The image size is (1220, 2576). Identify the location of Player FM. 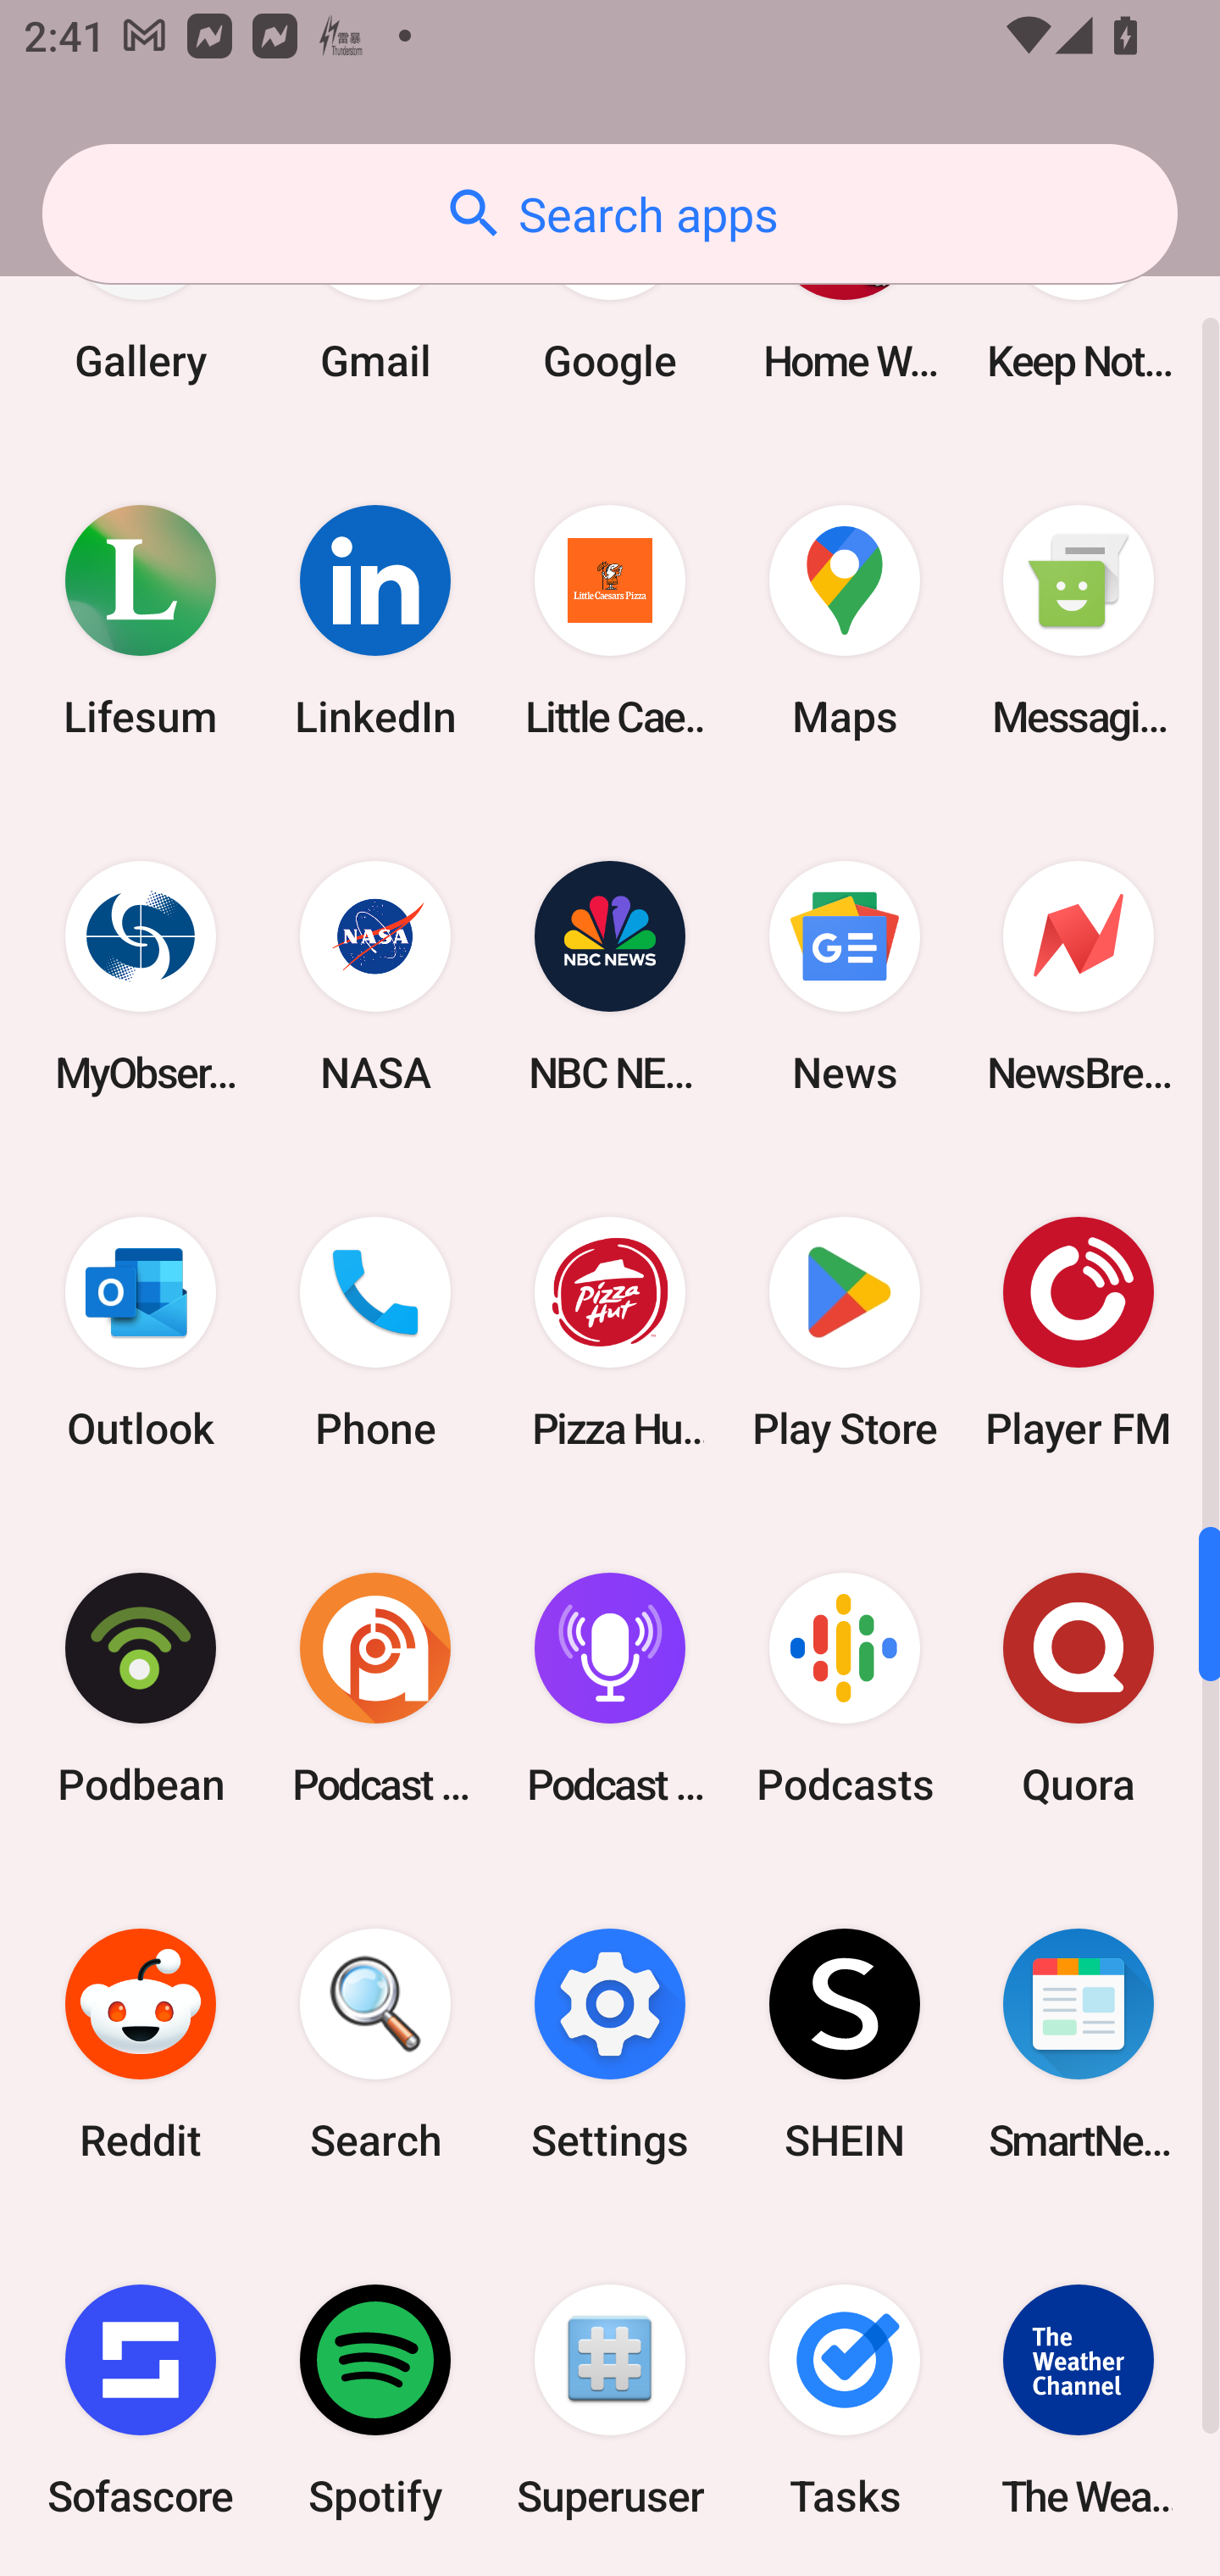
(1079, 1332).